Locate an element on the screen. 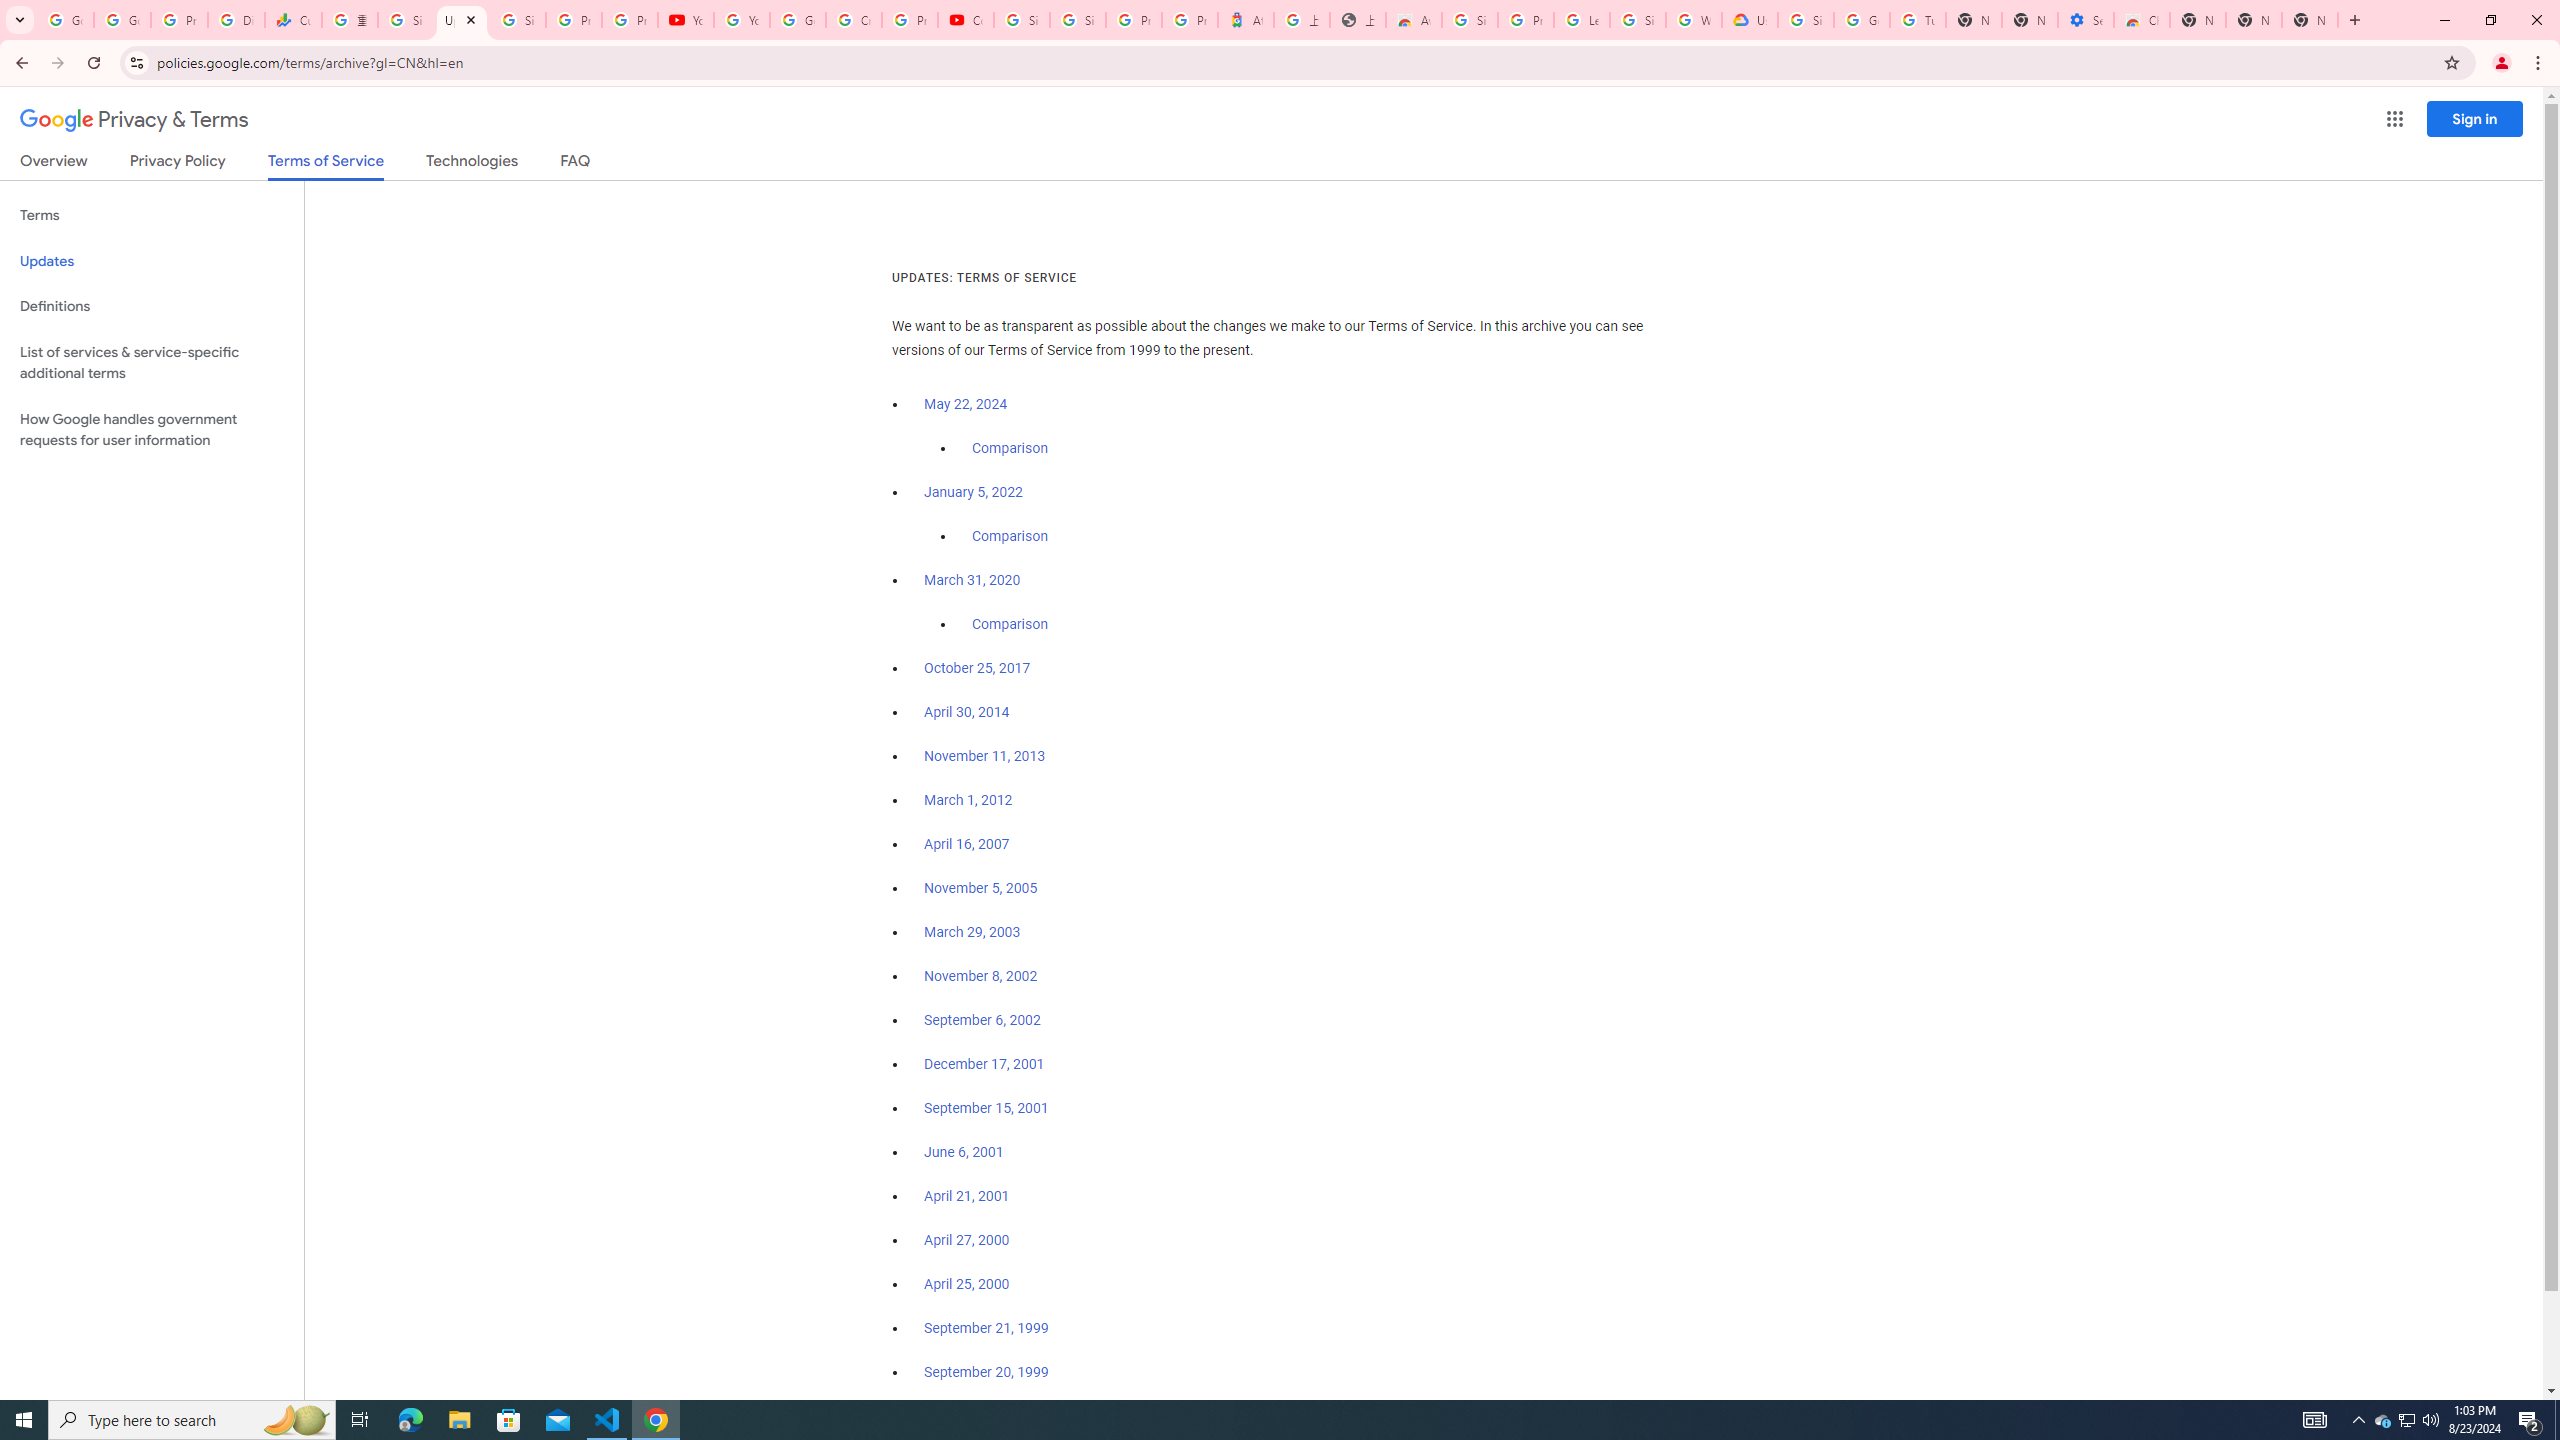 The image size is (2560, 1440). March 1, 2012 is located at coordinates (968, 800).